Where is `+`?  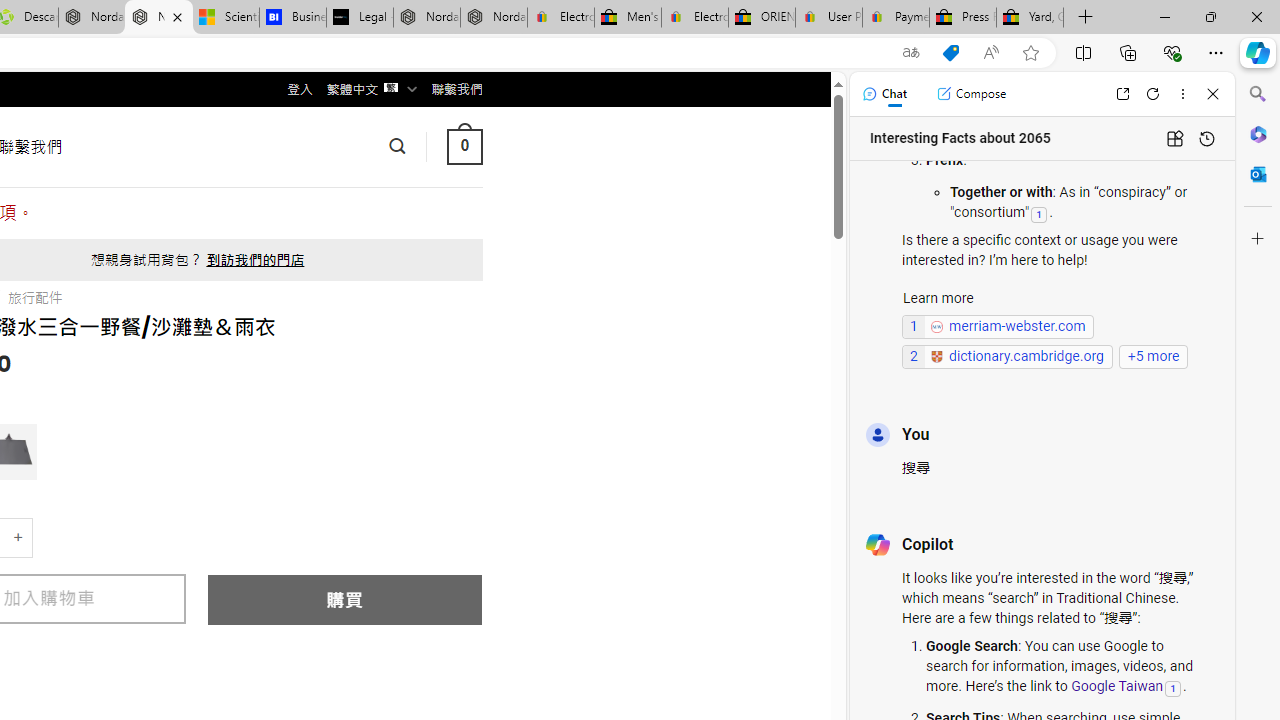
+ is located at coordinates (19, 538).